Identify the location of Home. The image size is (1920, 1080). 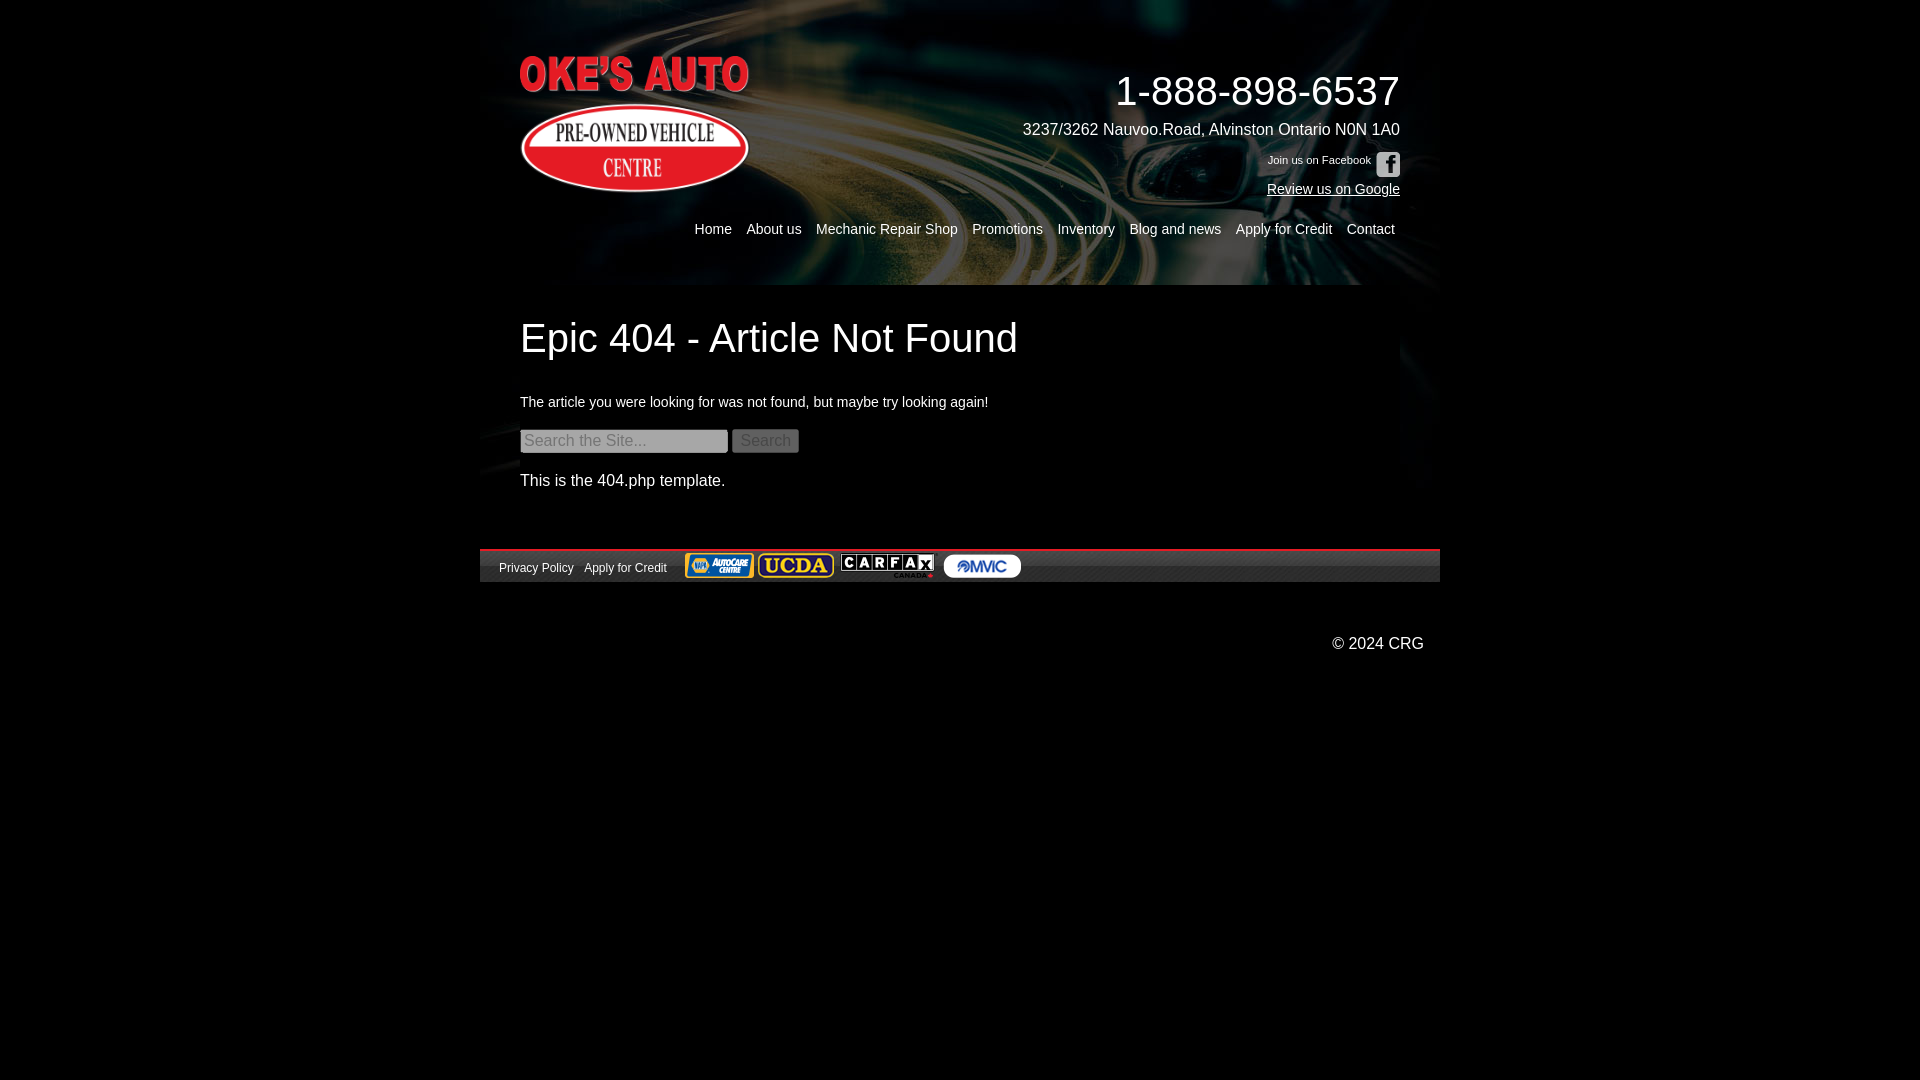
(713, 229).